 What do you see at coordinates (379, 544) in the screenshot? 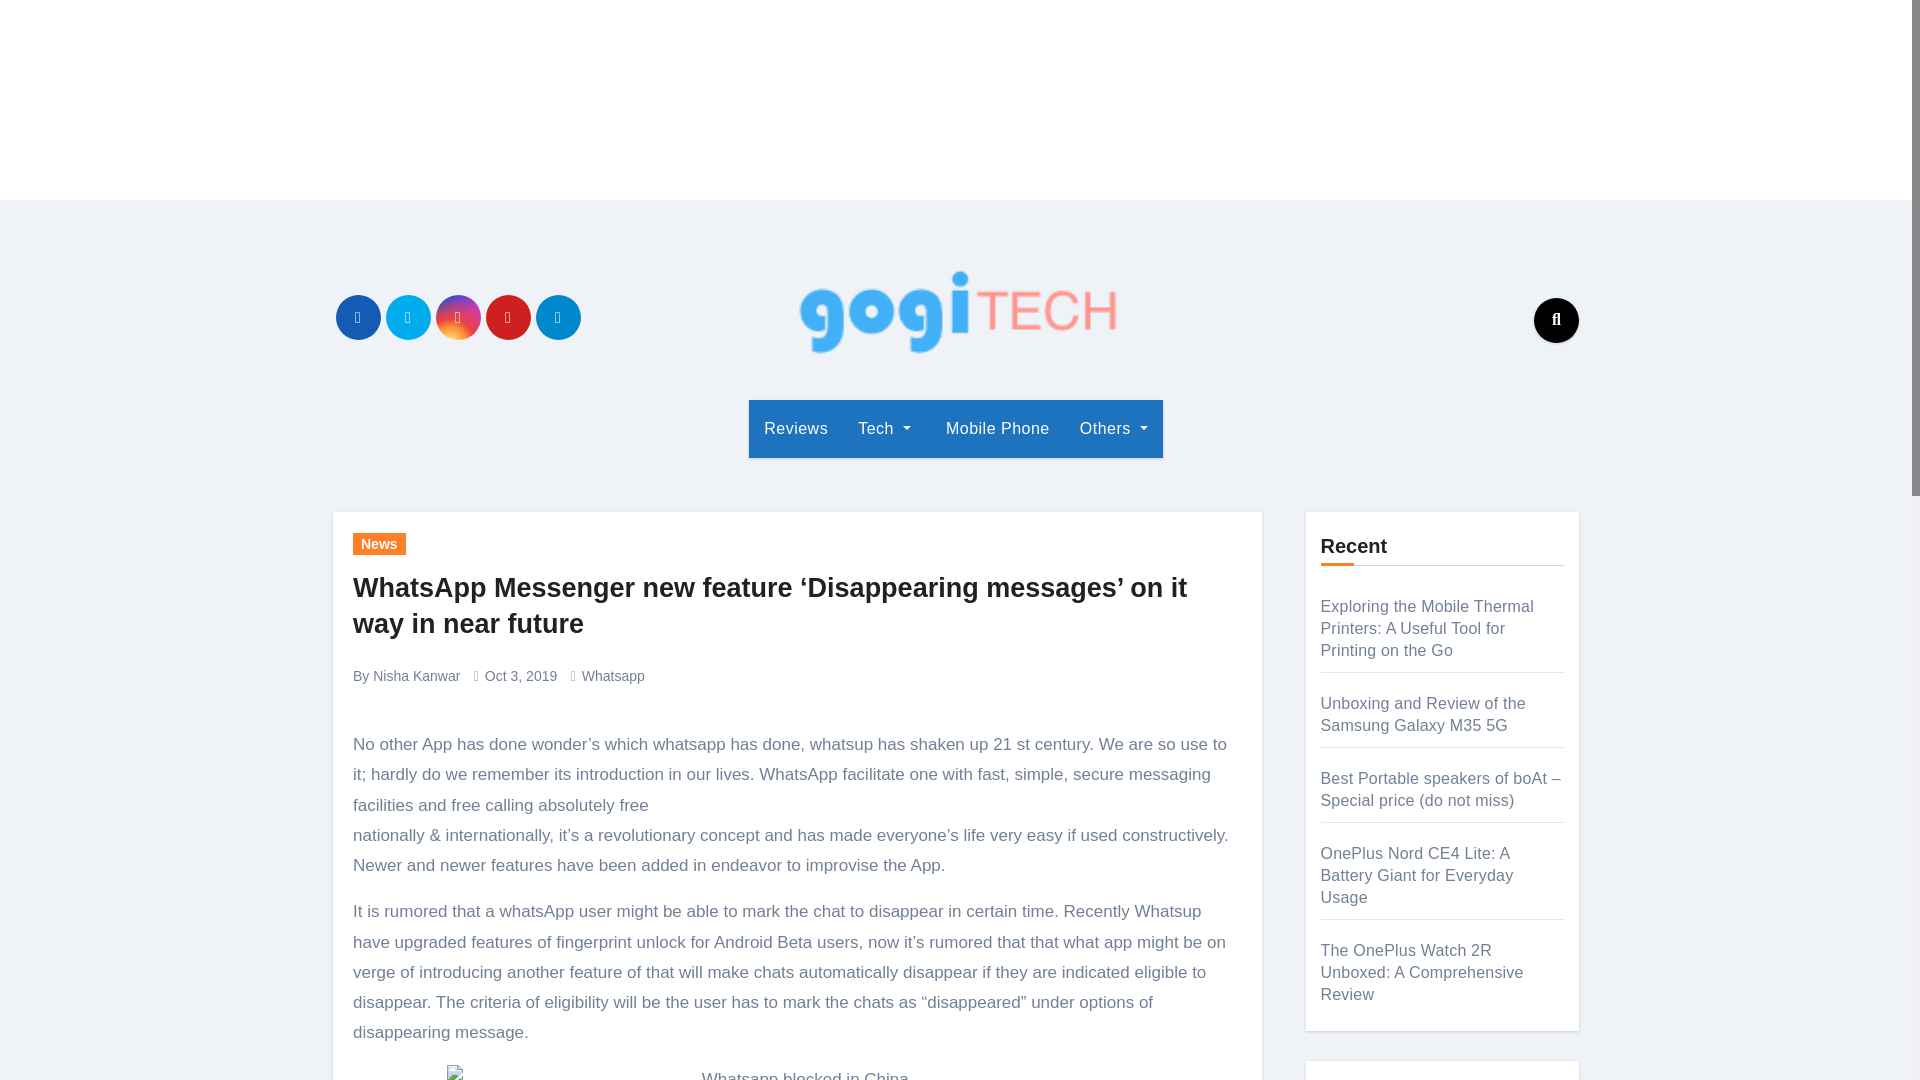
I see `News` at bounding box center [379, 544].